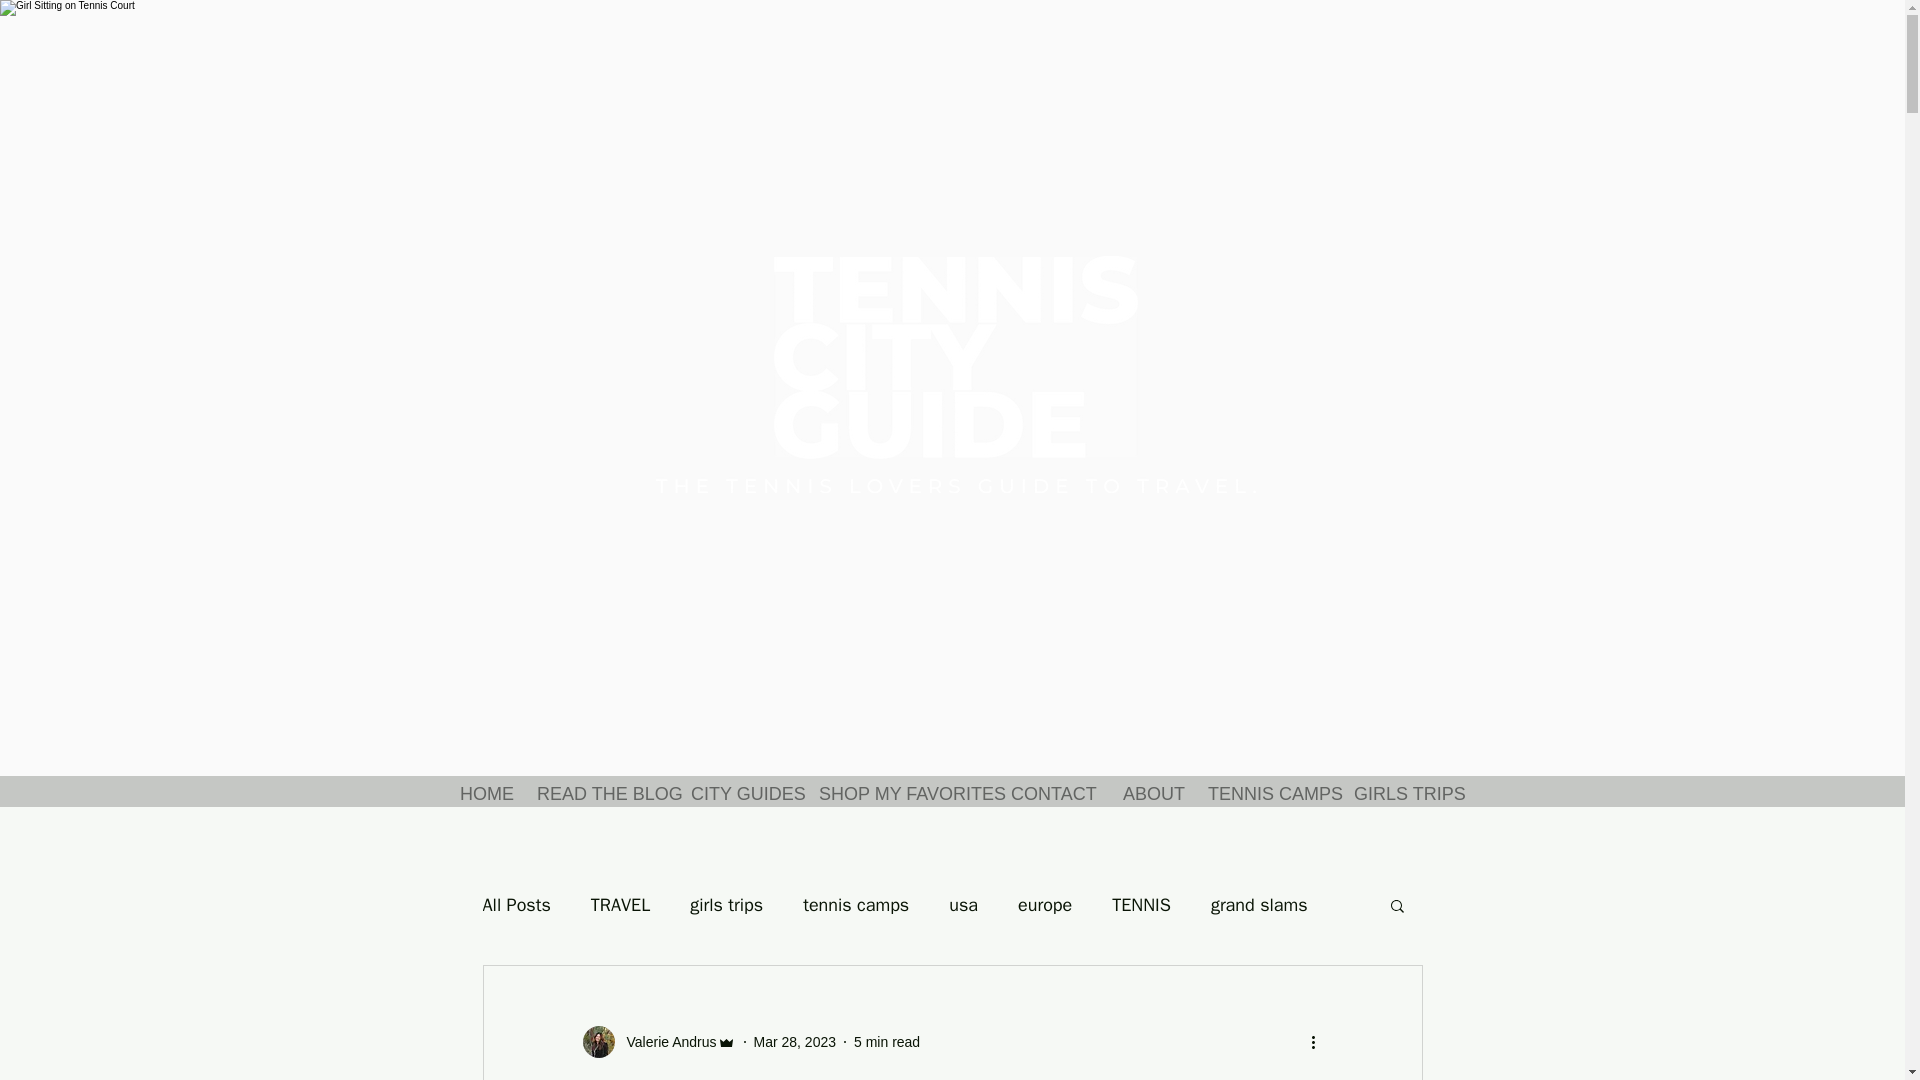 Image resolution: width=1920 pixels, height=1080 pixels. I want to click on Valerie Andrus, so click(658, 1042).